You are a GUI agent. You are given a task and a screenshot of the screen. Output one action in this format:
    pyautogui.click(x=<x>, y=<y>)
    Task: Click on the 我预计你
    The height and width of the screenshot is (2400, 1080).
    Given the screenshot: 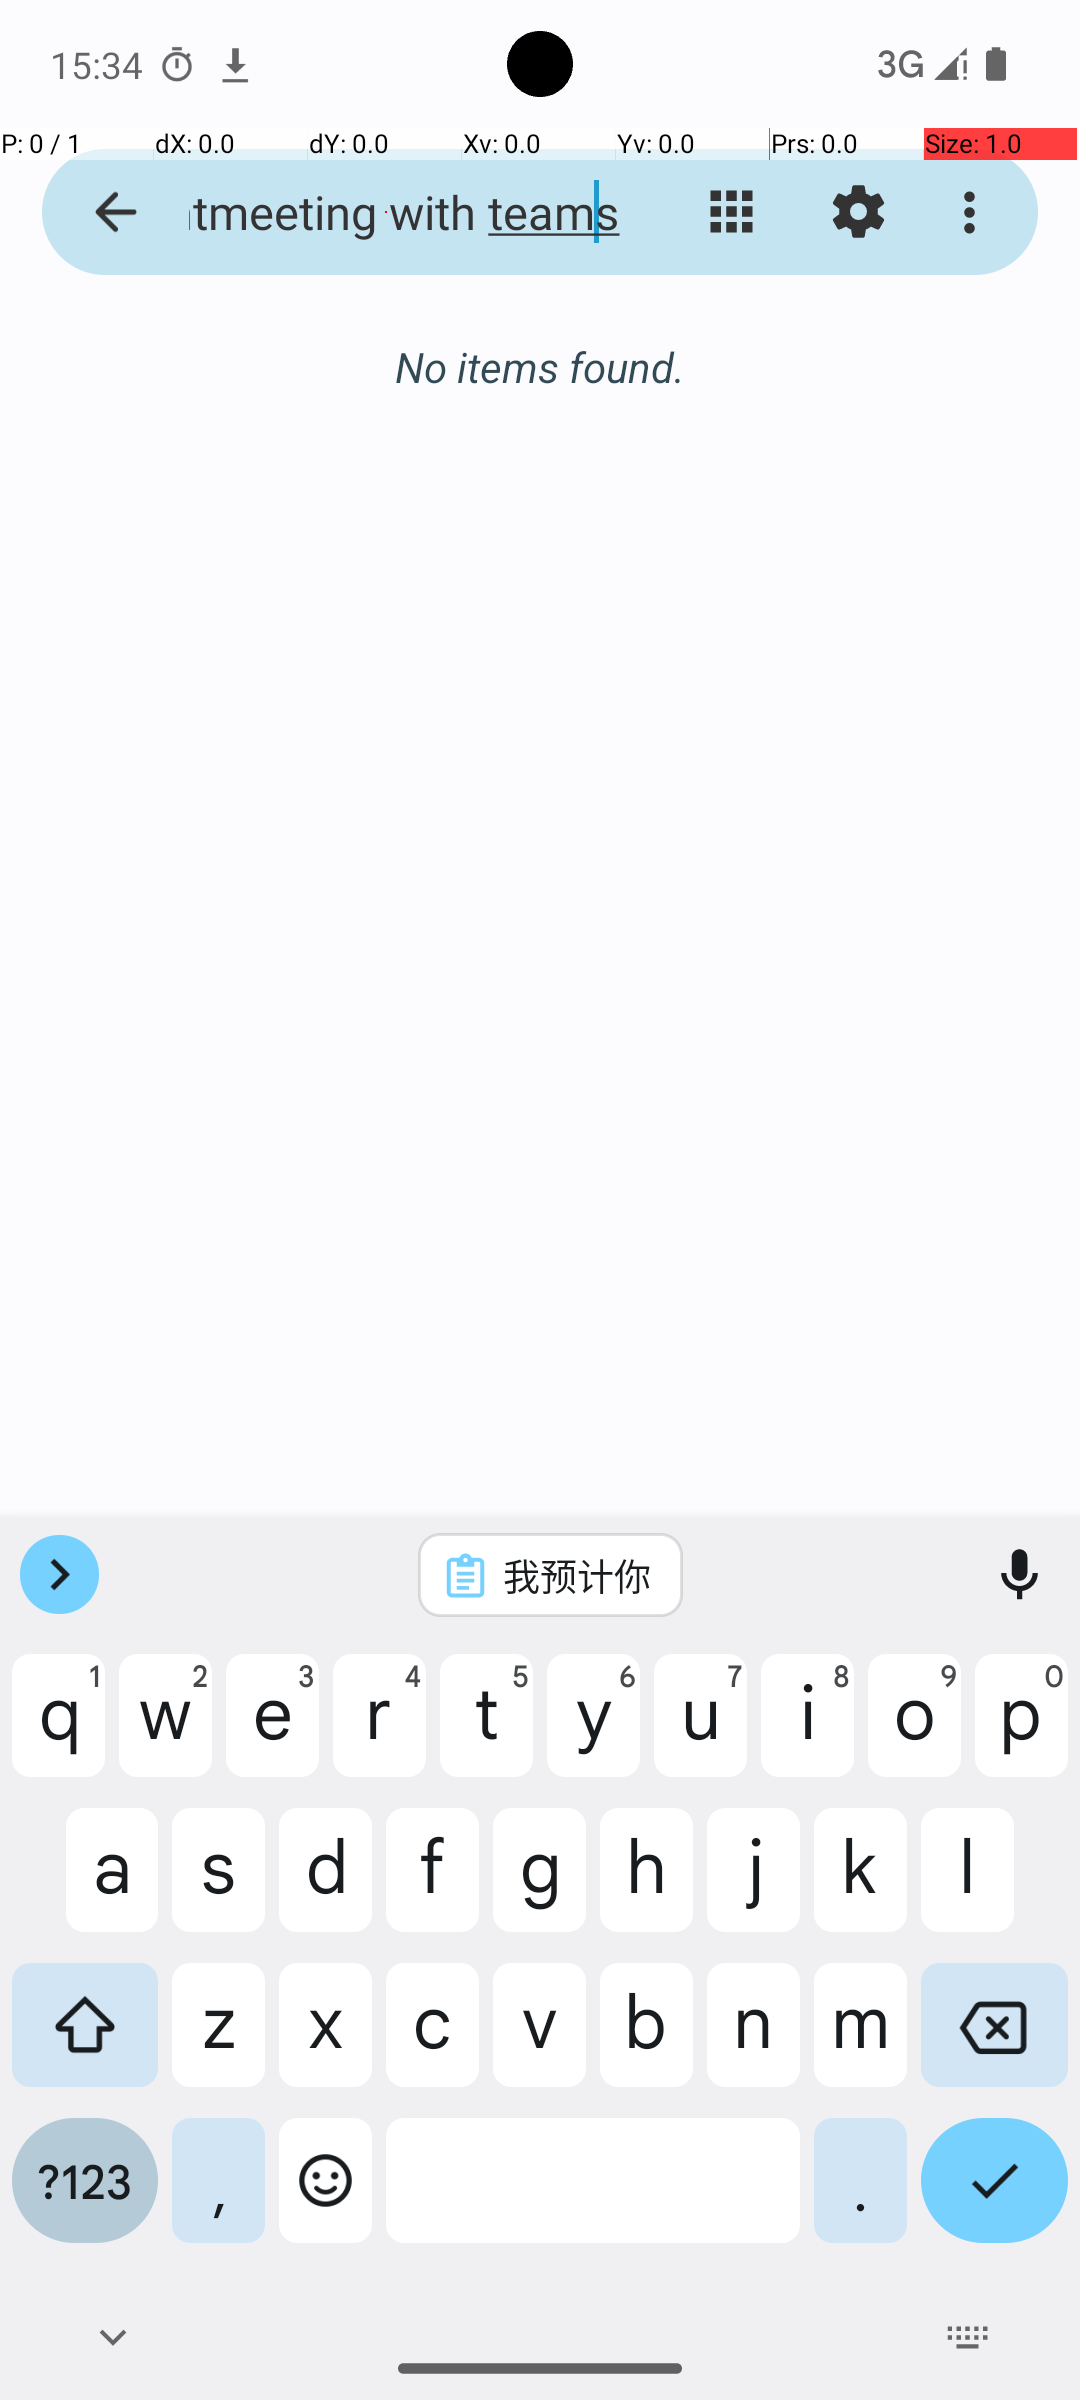 What is the action you would take?
    pyautogui.click(x=577, y=1575)
    